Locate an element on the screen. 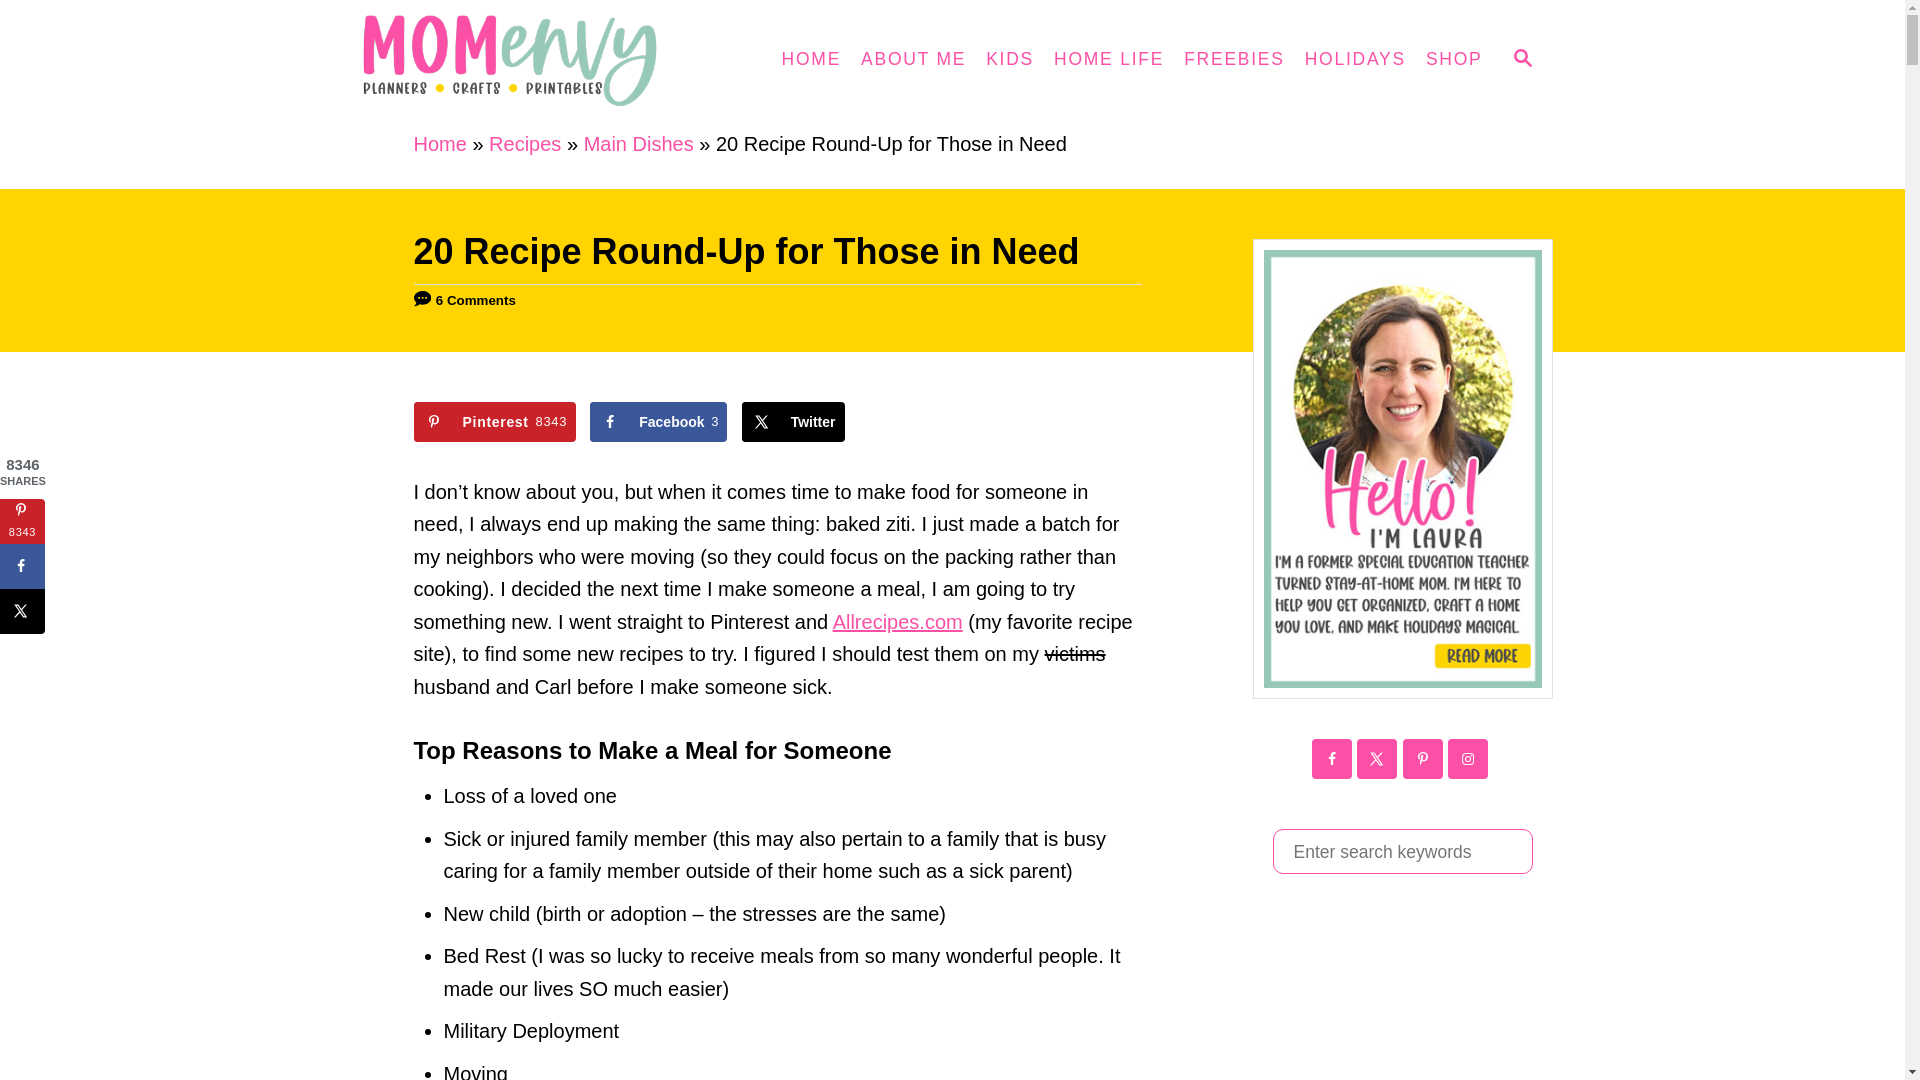 The width and height of the screenshot is (1920, 1080). Share on X is located at coordinates (792, 421).